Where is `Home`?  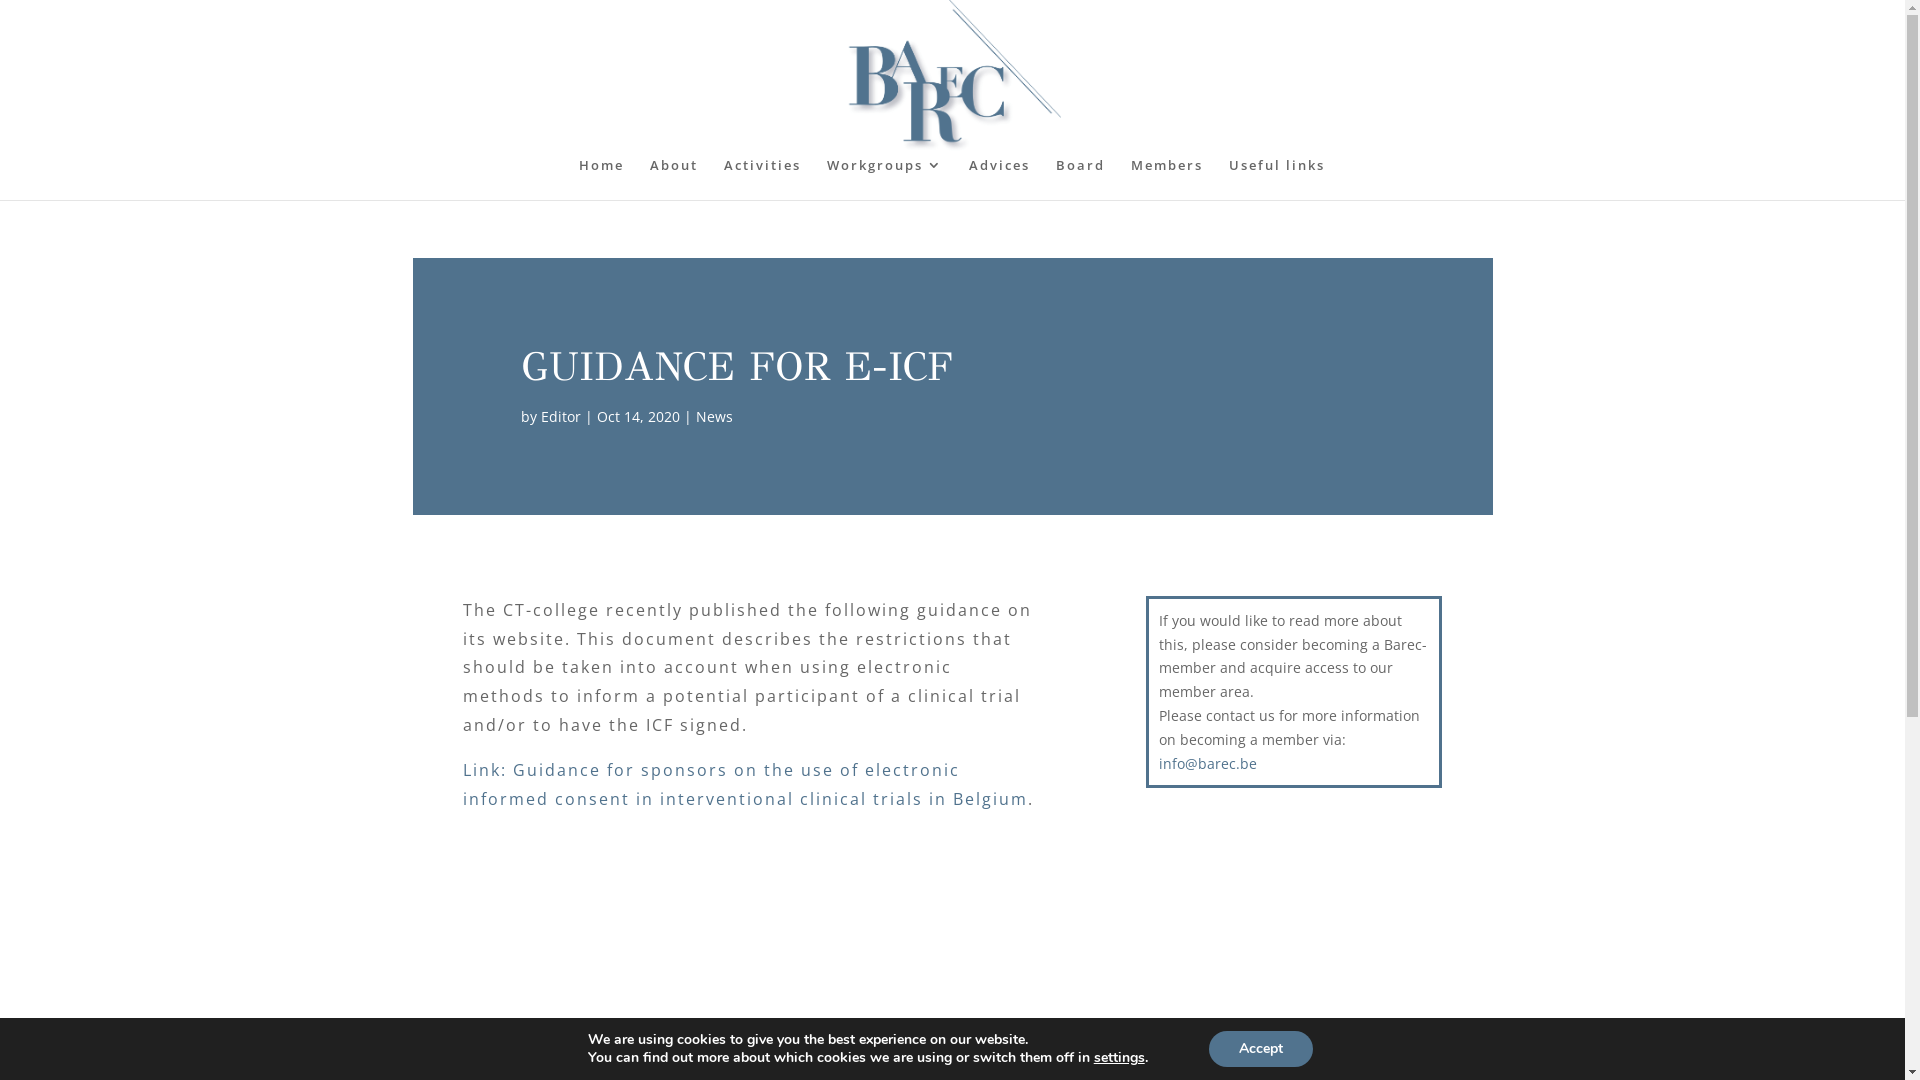
Home is located at coordinates (600, 179).